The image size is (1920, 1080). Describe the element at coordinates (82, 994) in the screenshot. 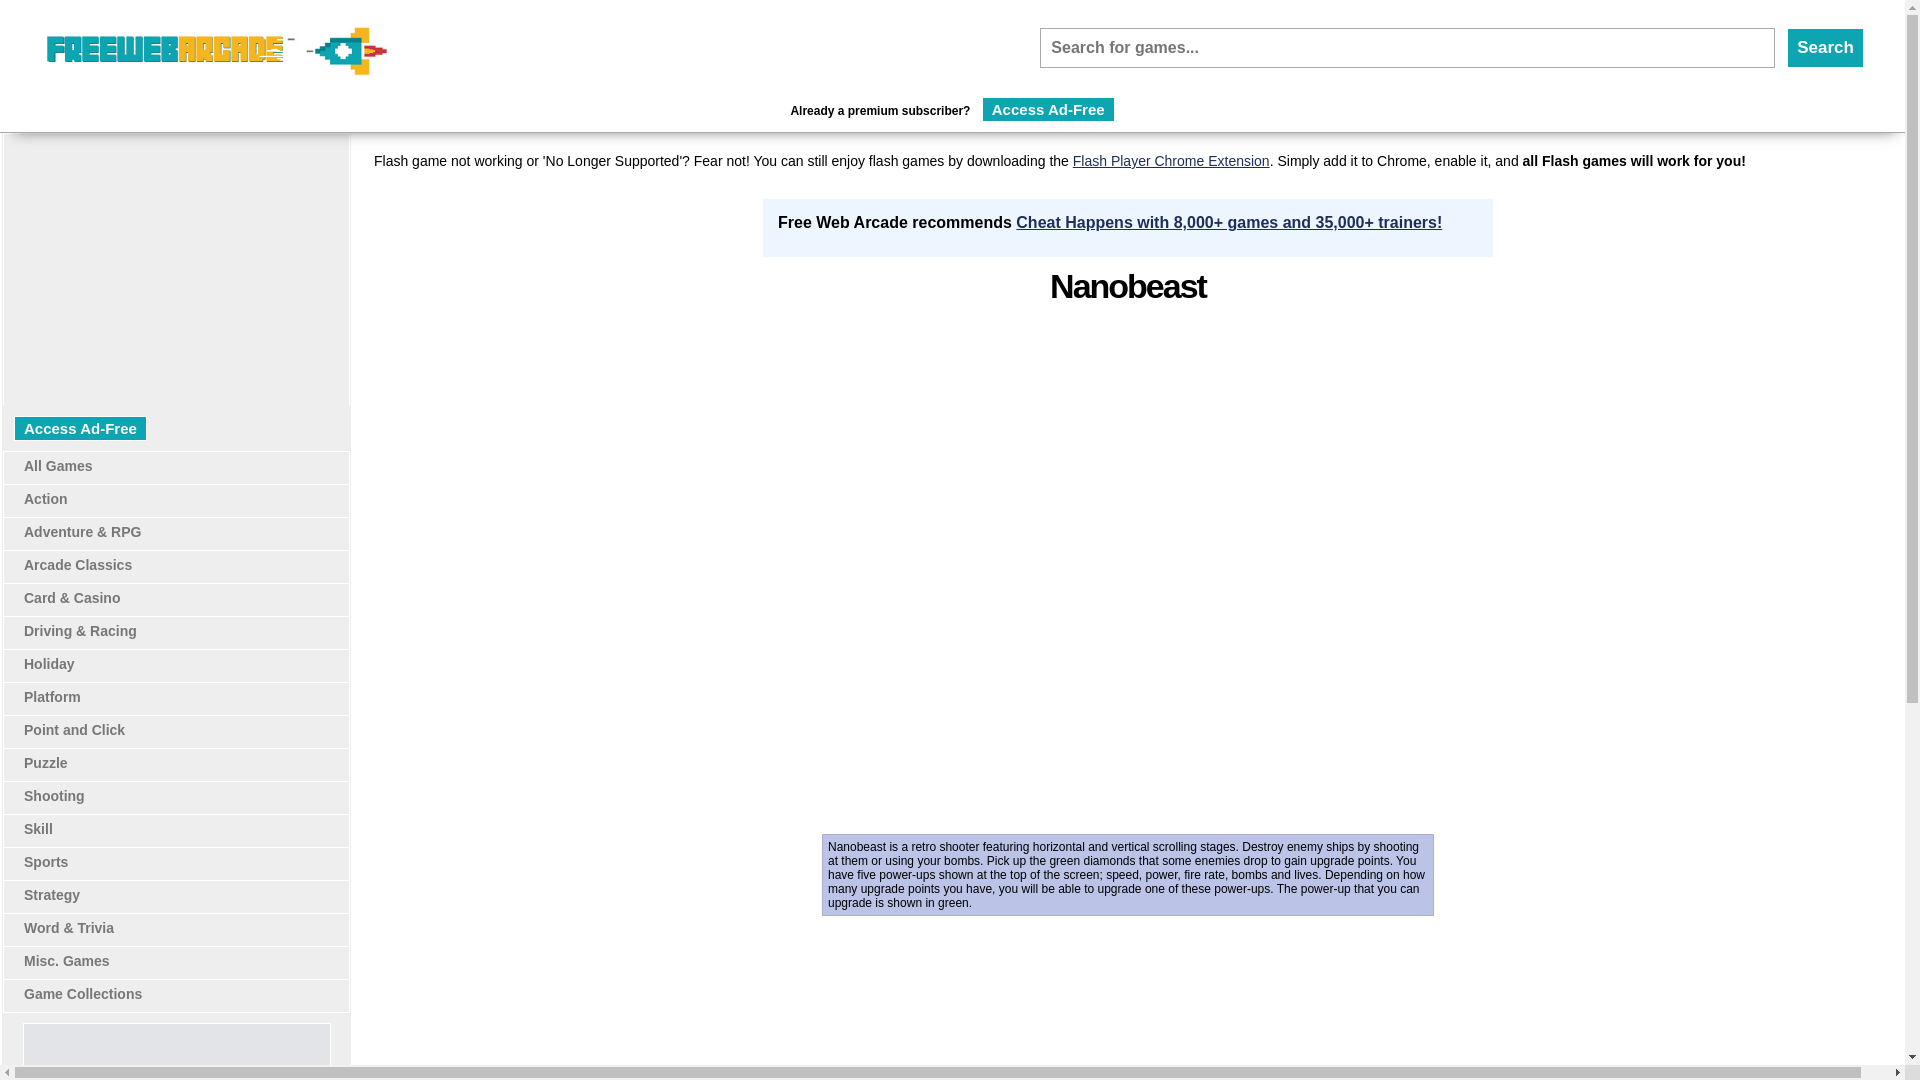

I see `Game Collections` at that location.